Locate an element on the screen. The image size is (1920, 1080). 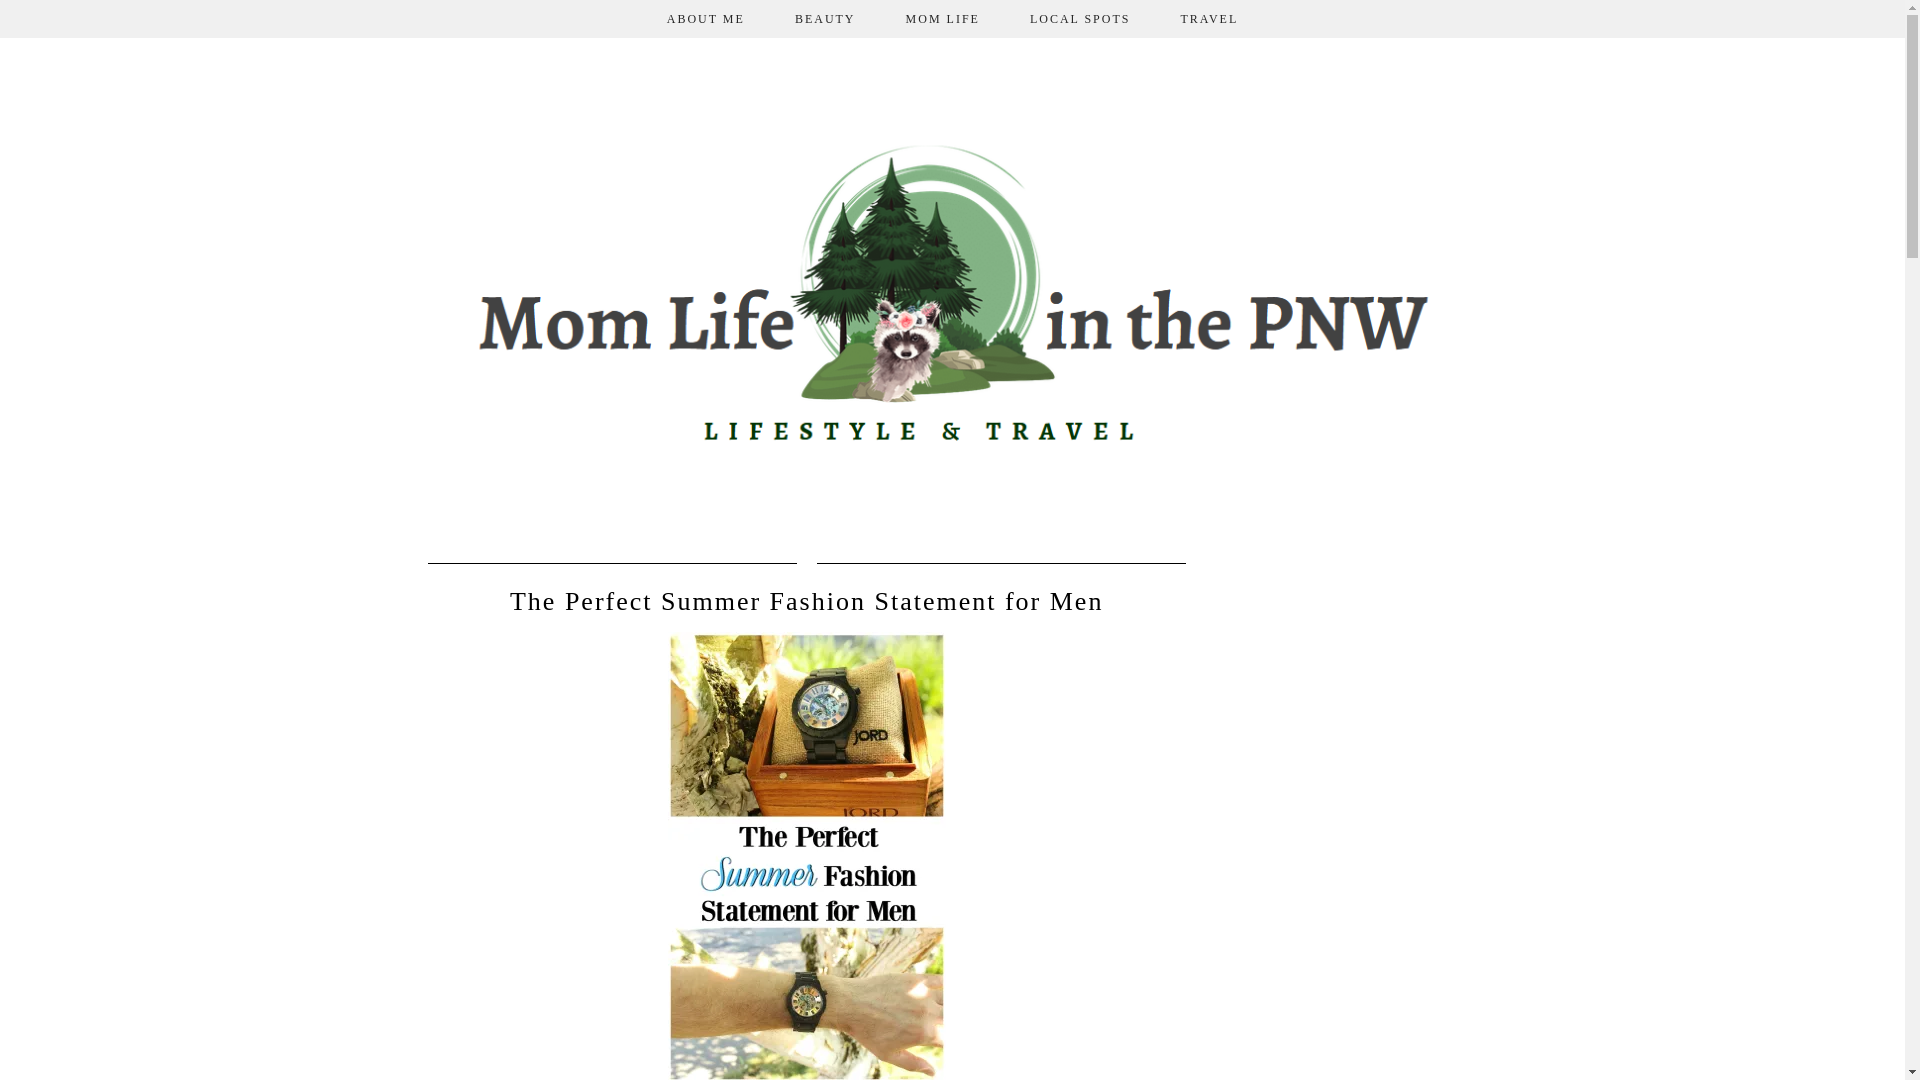
MOM LIFE is located at coordinates (942, 18).